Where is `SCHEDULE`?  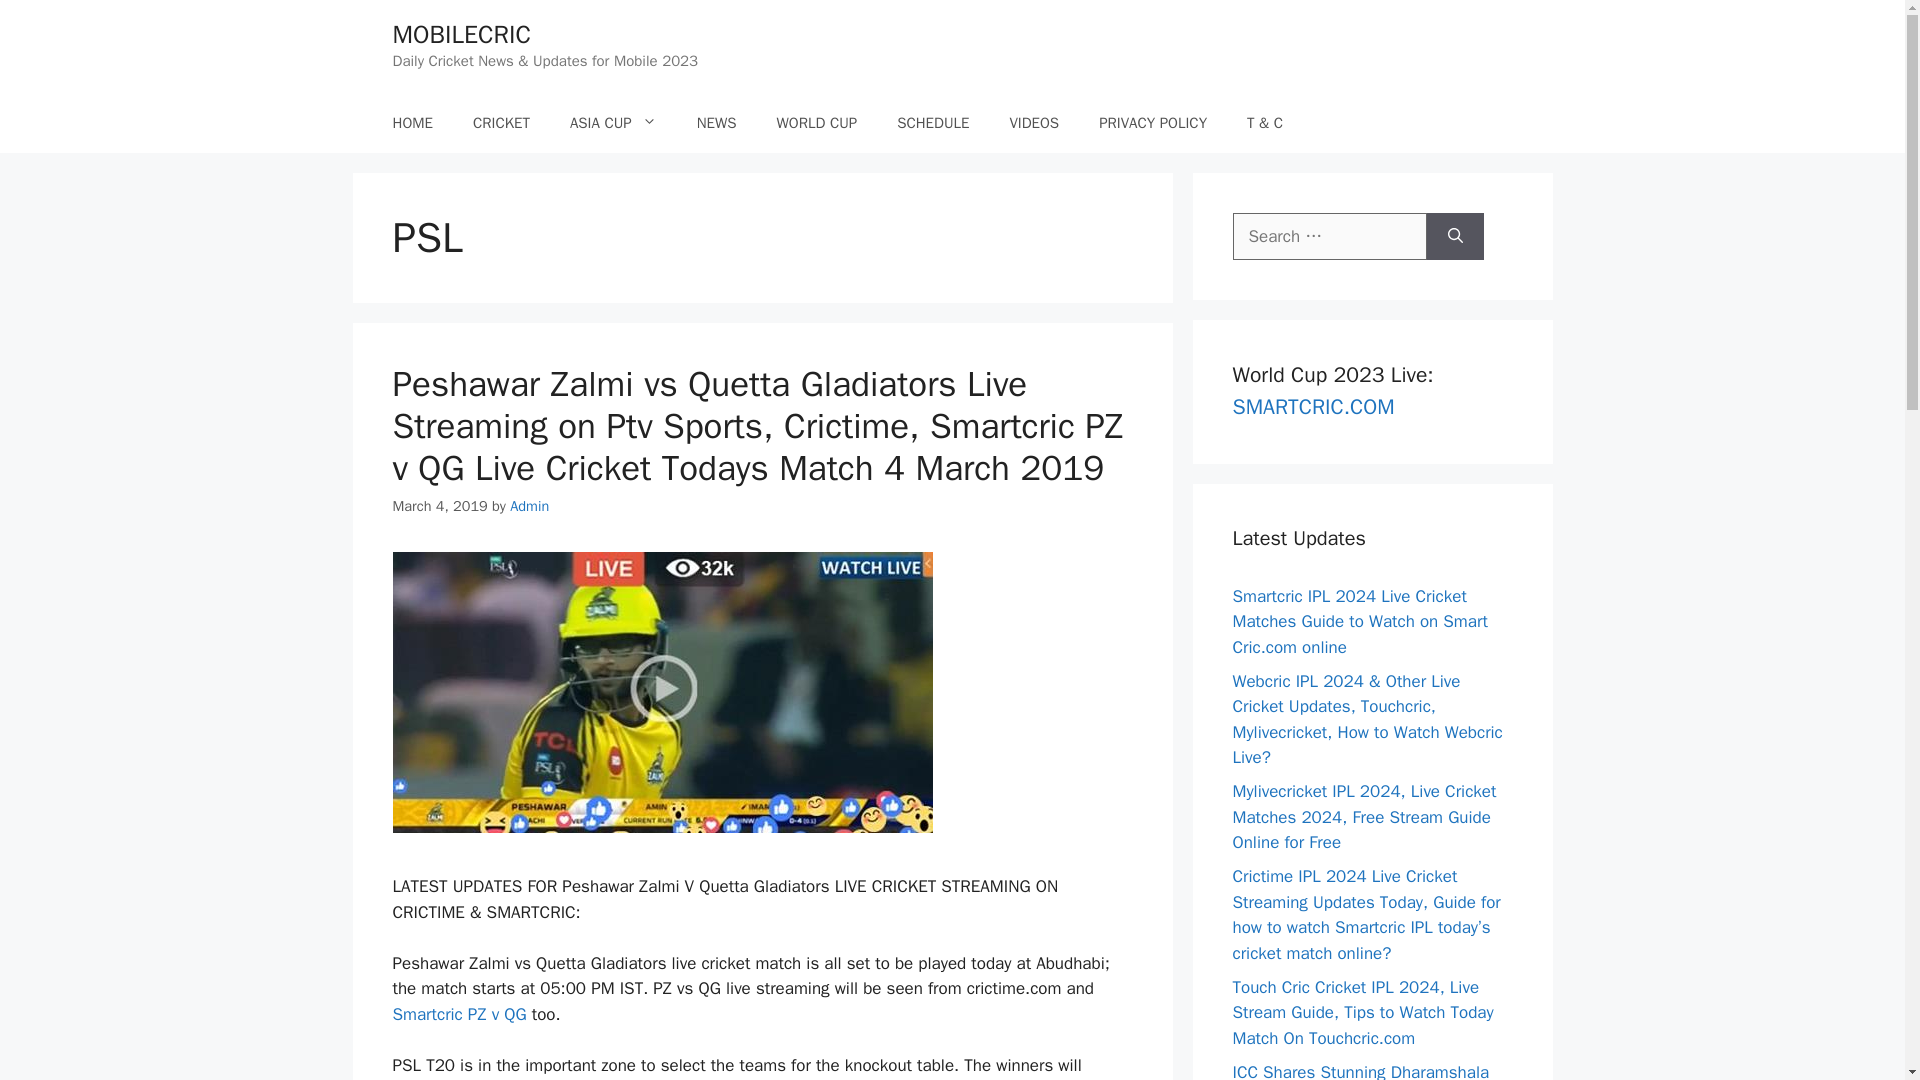
SCHEDULE is located at coordinates (932, 122).